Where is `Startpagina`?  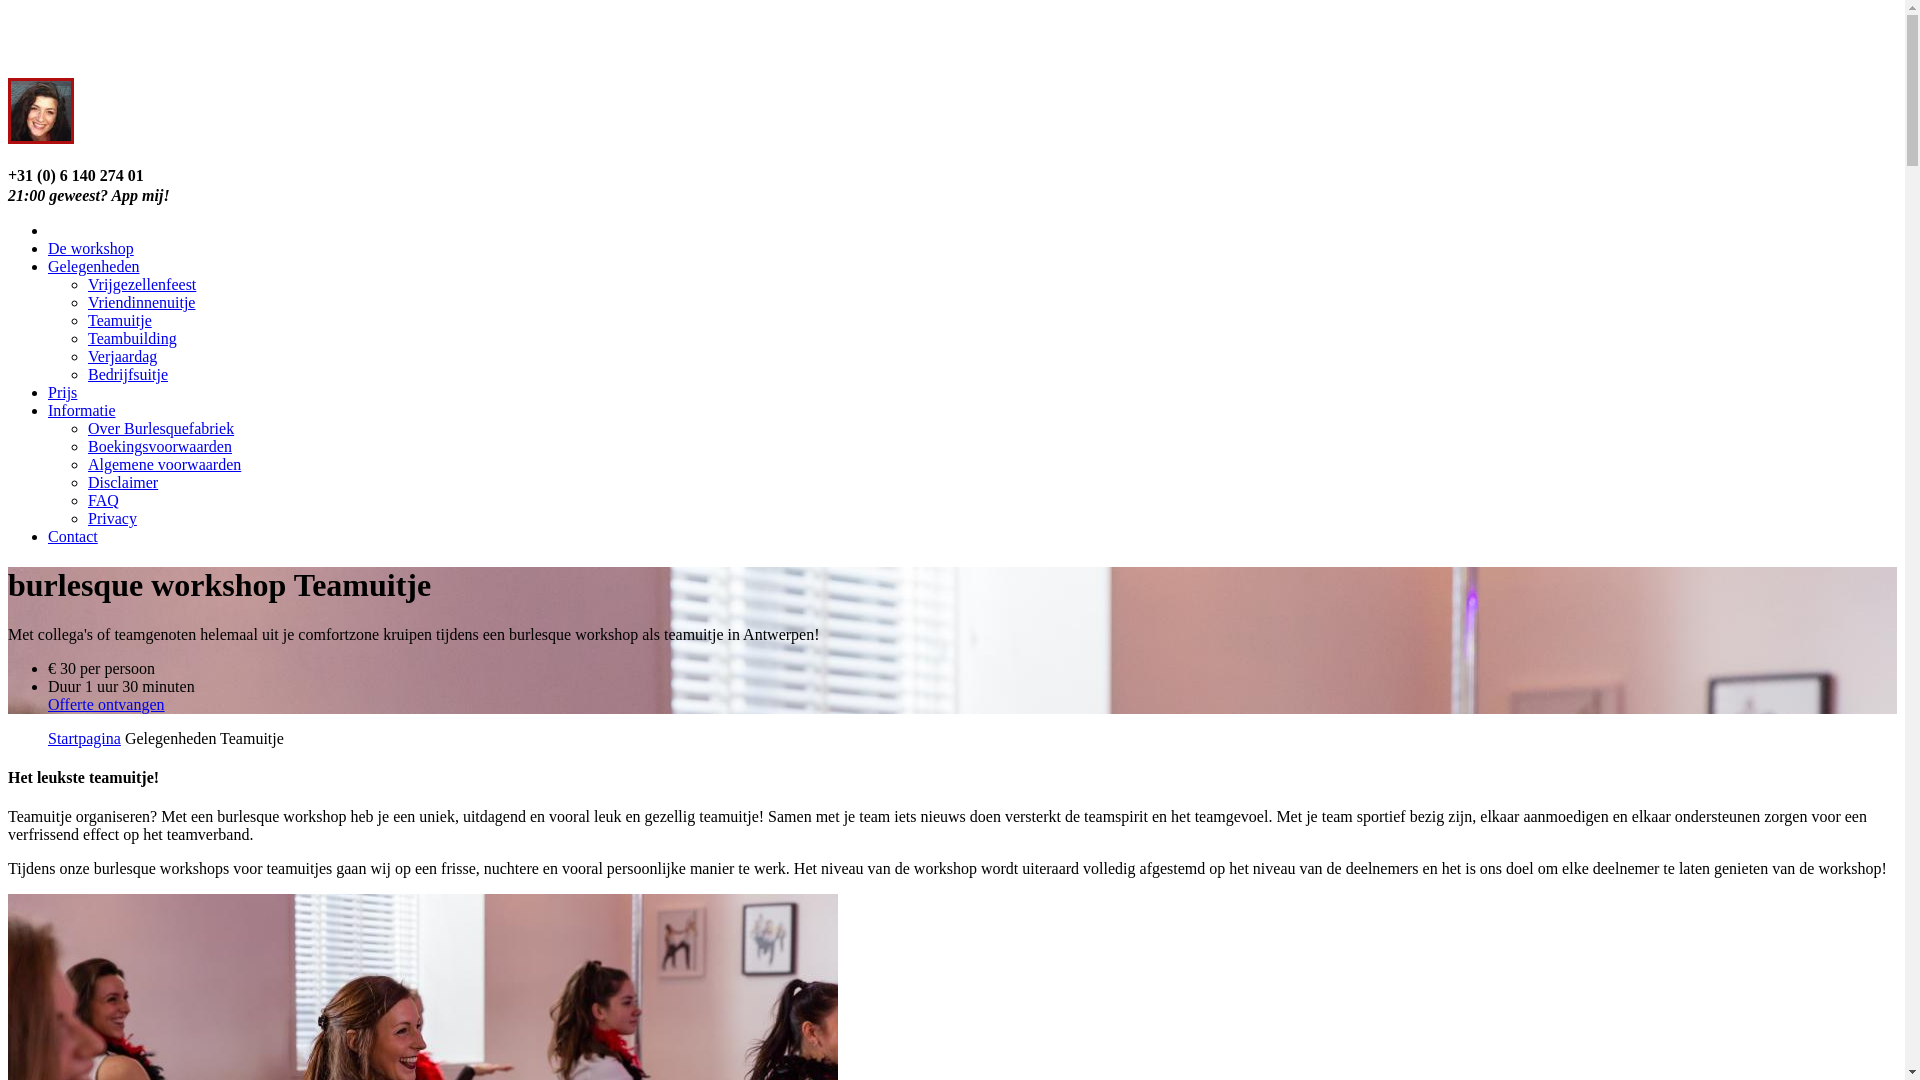 Startpagina is located at coordinates (84, 738).